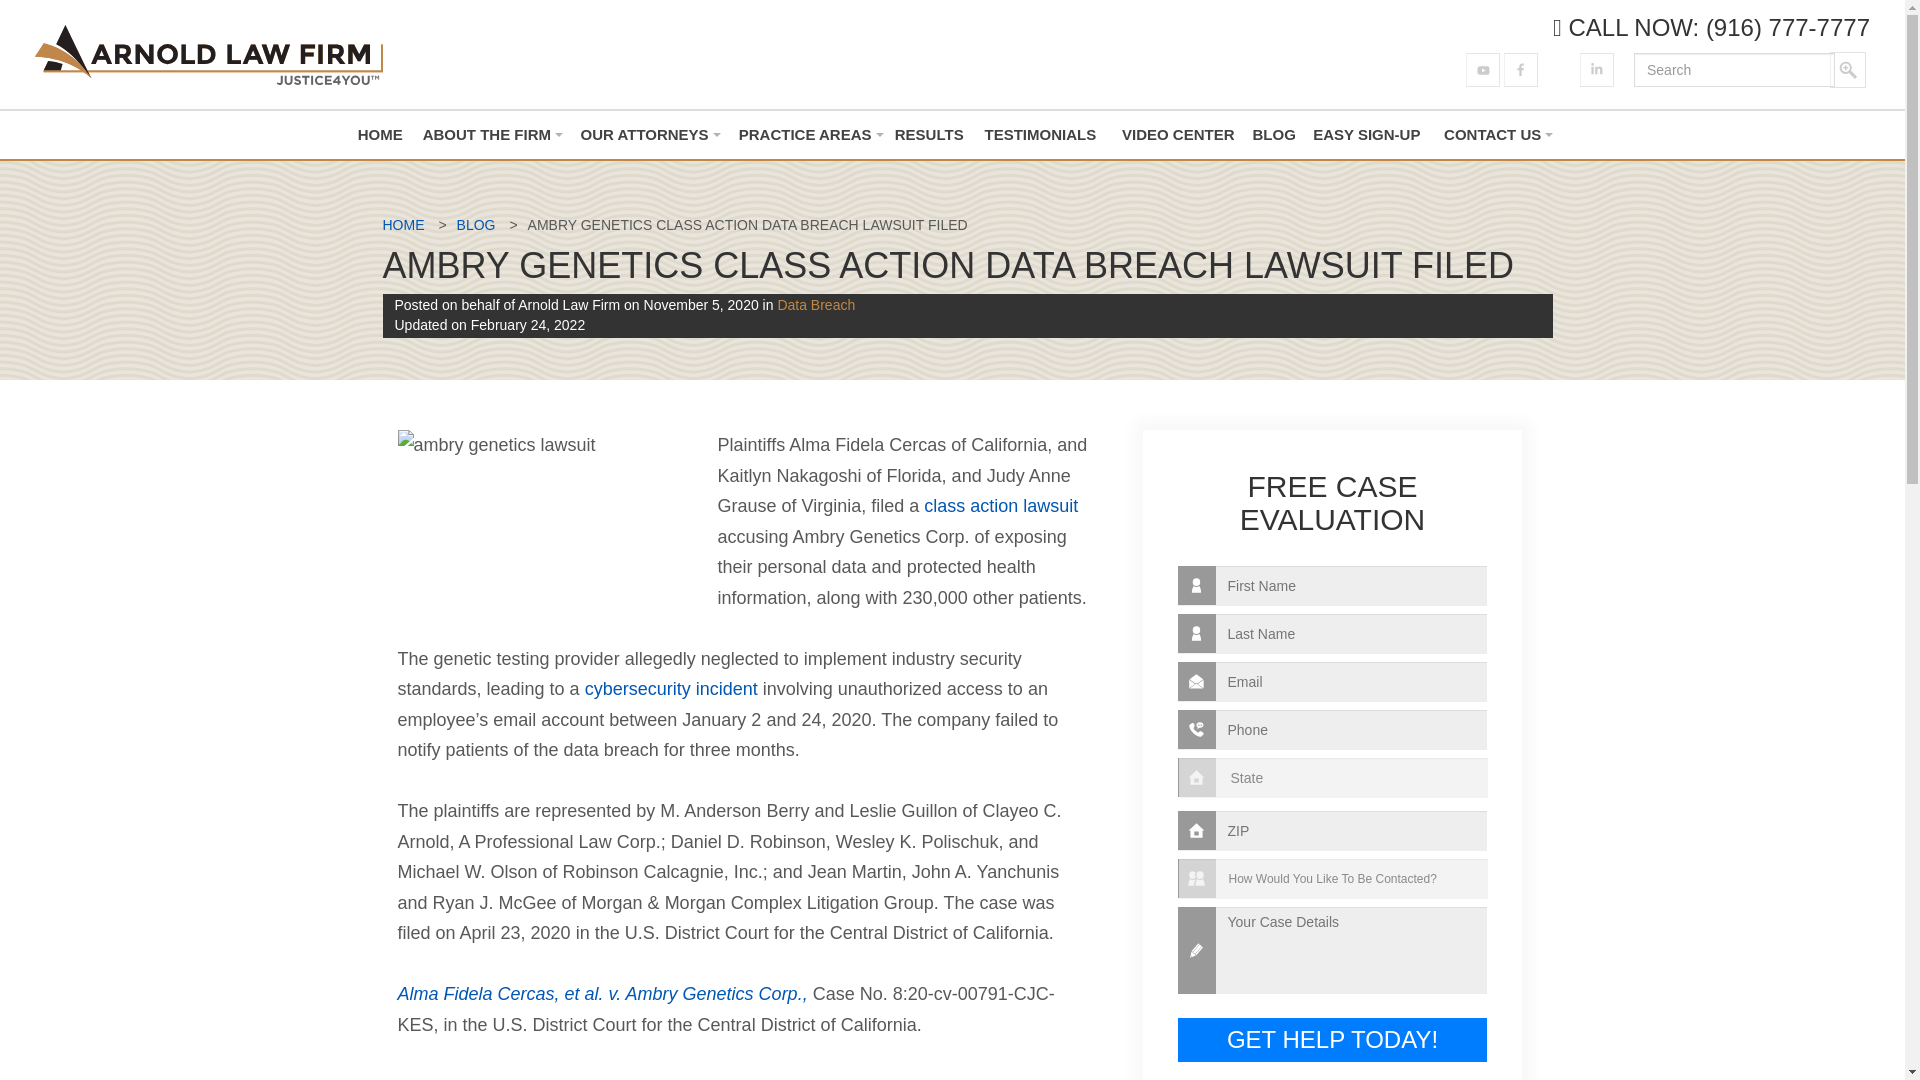 This screenshot has height=1080, width=1920. What do you see at coordinates (1597, 62) in the screenshot?
I see `icon-linkedin` at bounding box center [1597, 62].